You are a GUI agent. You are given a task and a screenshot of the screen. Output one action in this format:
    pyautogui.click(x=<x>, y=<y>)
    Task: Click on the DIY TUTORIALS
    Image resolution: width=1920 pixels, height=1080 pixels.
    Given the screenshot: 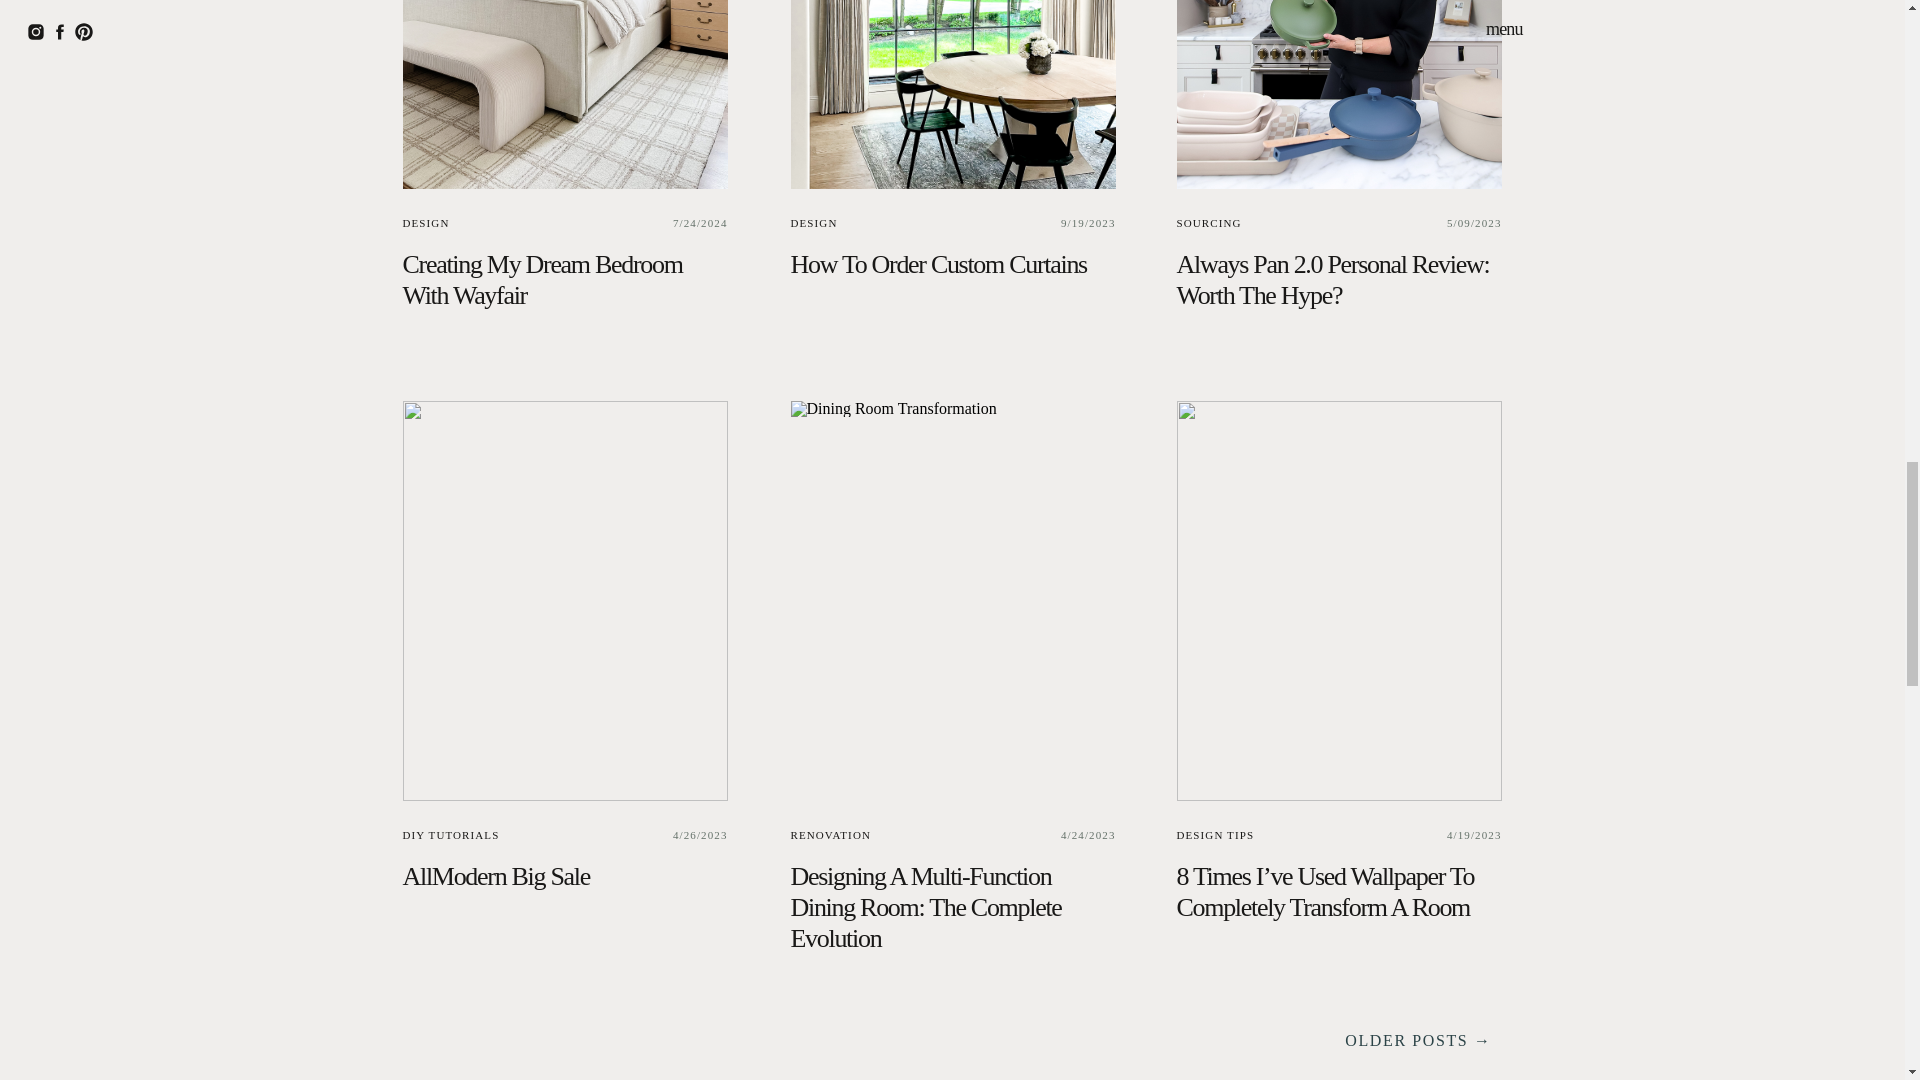 What is the action you would take?
    pyautogui.click(x=450, y=835)
    